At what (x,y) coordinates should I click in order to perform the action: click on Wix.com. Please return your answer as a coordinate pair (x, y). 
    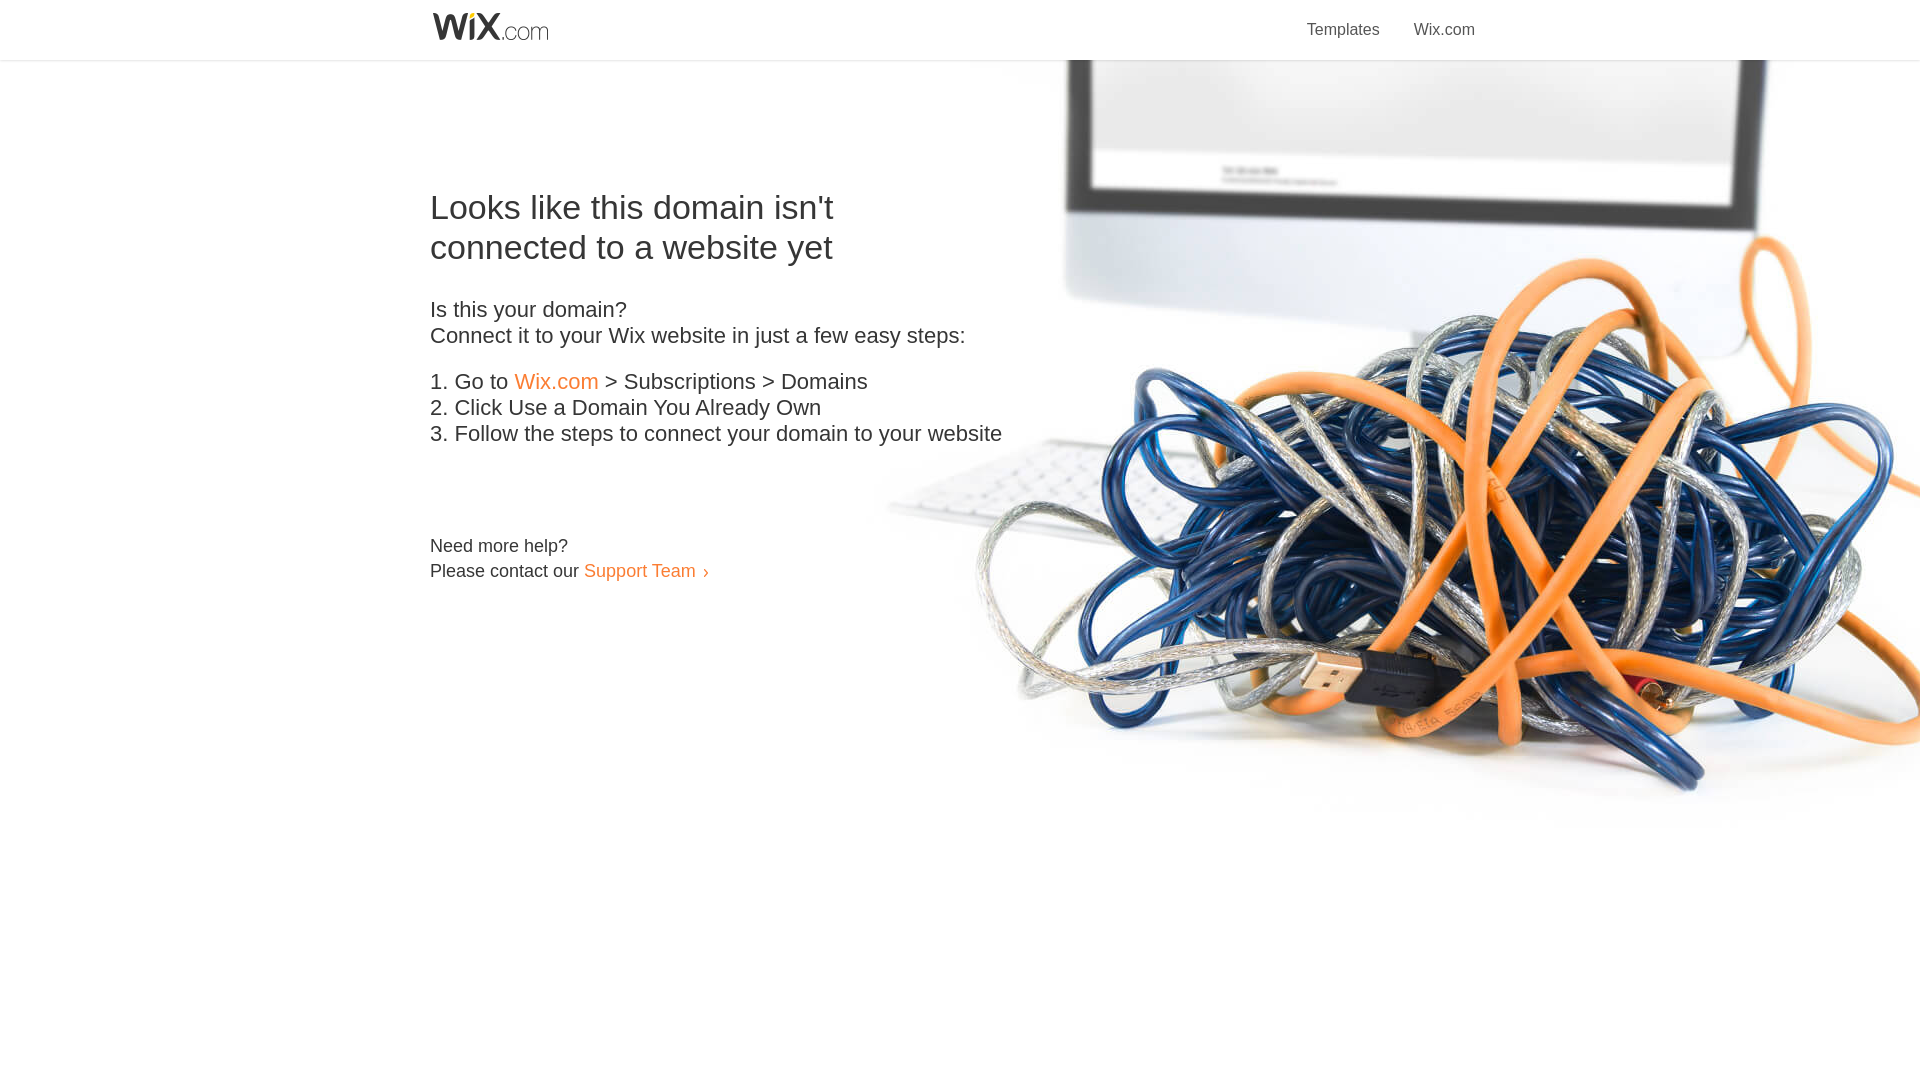
    Looking at the image, I should click on (556, 382).